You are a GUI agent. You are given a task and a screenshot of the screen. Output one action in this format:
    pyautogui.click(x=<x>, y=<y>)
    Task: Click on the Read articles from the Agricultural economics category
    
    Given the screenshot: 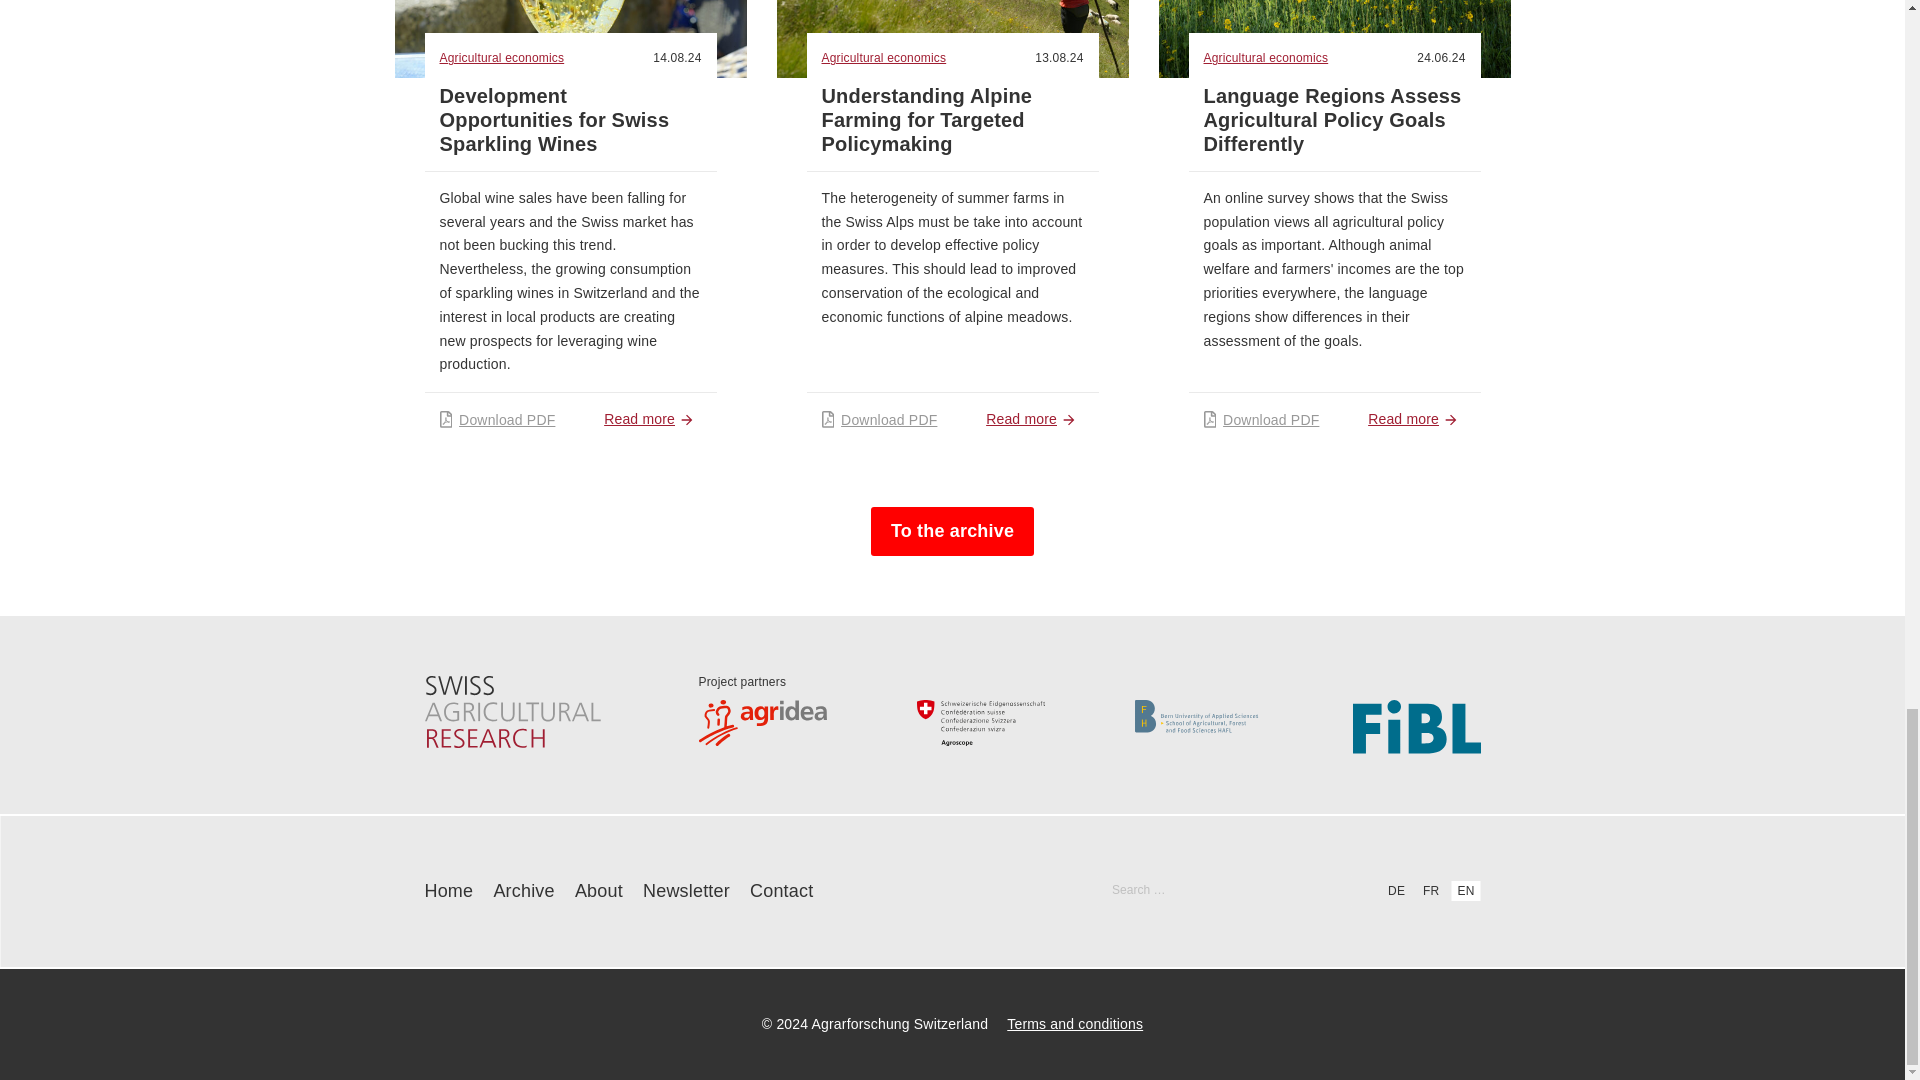 What is the action you would take?
    pyautogui.click(x=504, y=58)
    